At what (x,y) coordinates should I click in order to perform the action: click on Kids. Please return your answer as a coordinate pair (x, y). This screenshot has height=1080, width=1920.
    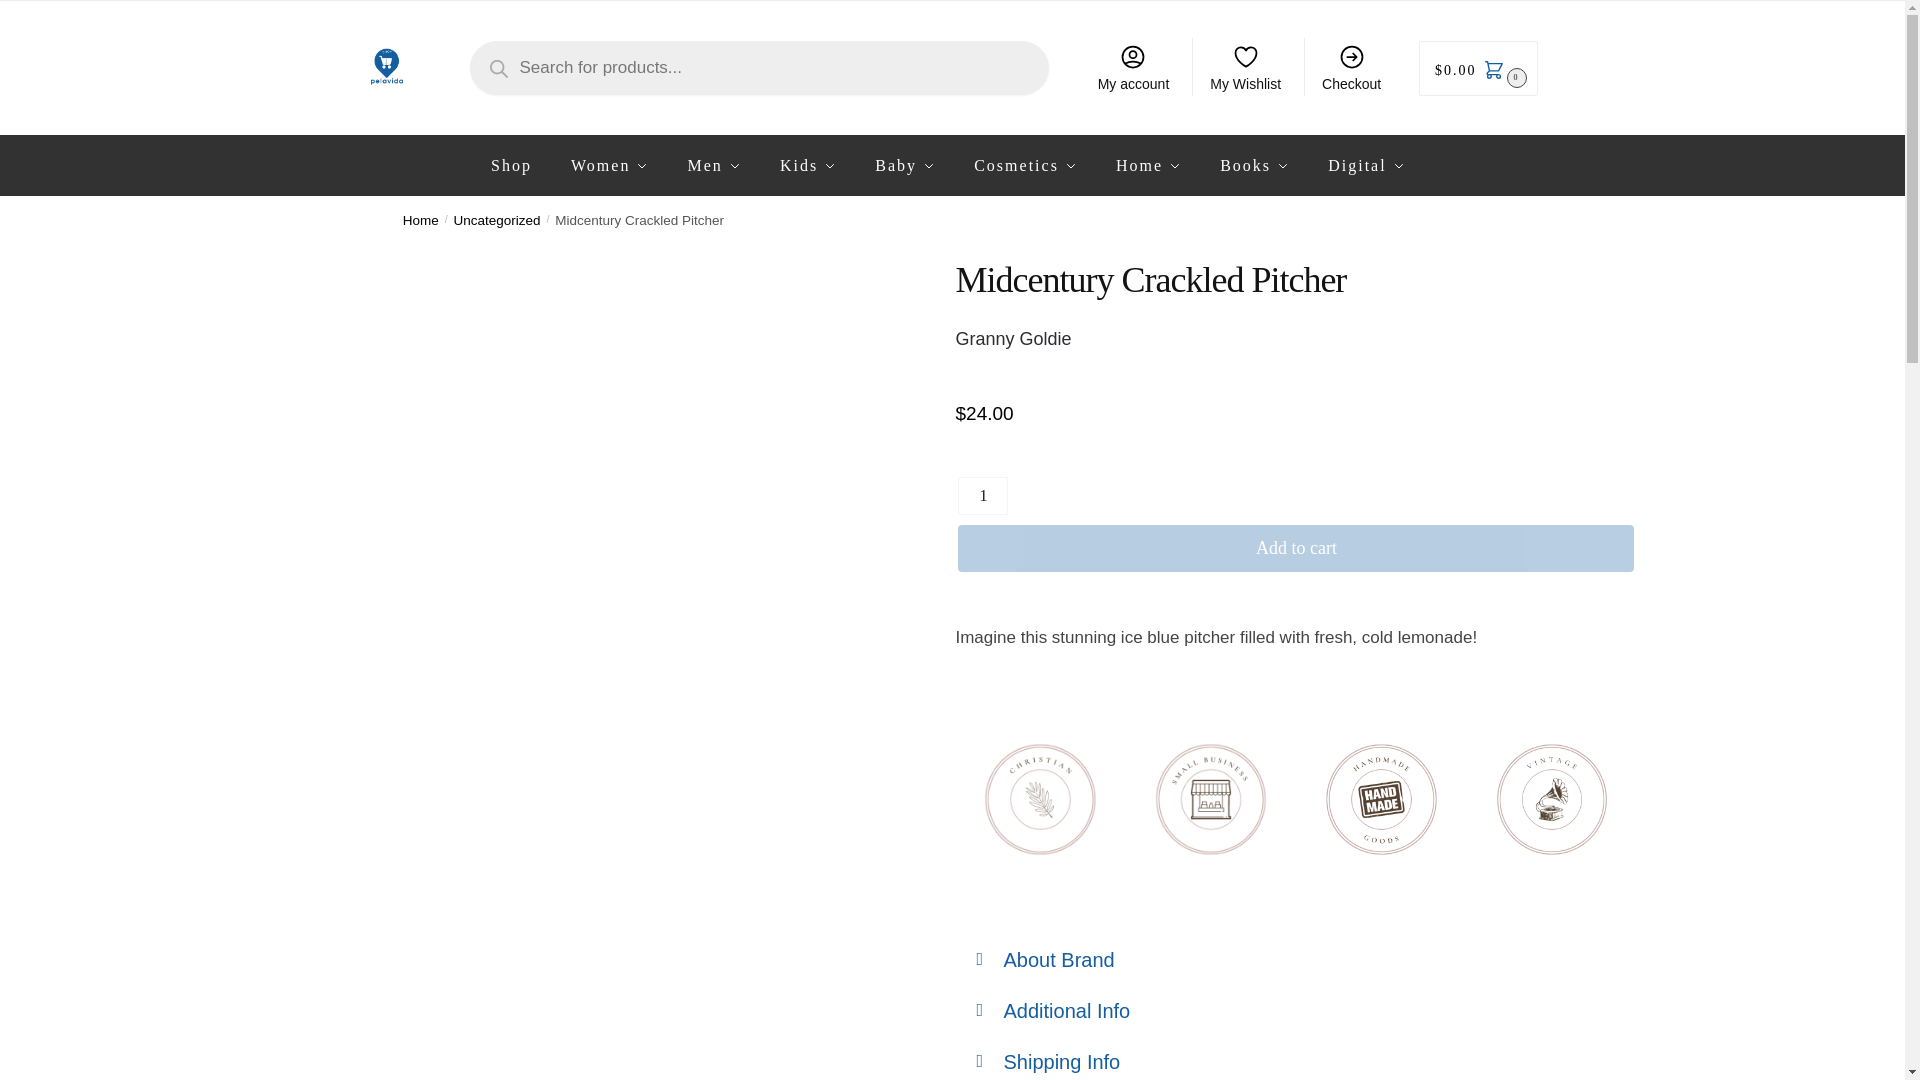
    Looking at the image, I should click on (808, 166).